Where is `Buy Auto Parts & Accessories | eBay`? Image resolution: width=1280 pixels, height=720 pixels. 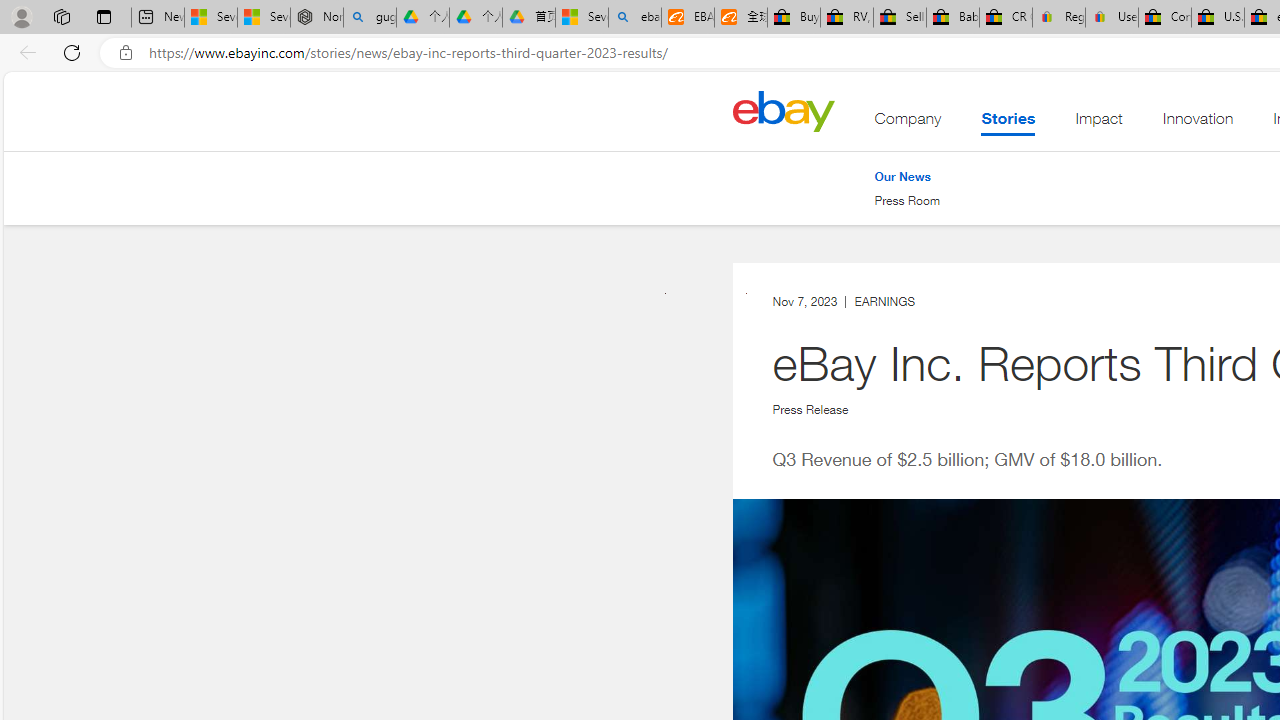 Buy Auto Parts & Accessories | eBay is located at coordinates (794, 18).